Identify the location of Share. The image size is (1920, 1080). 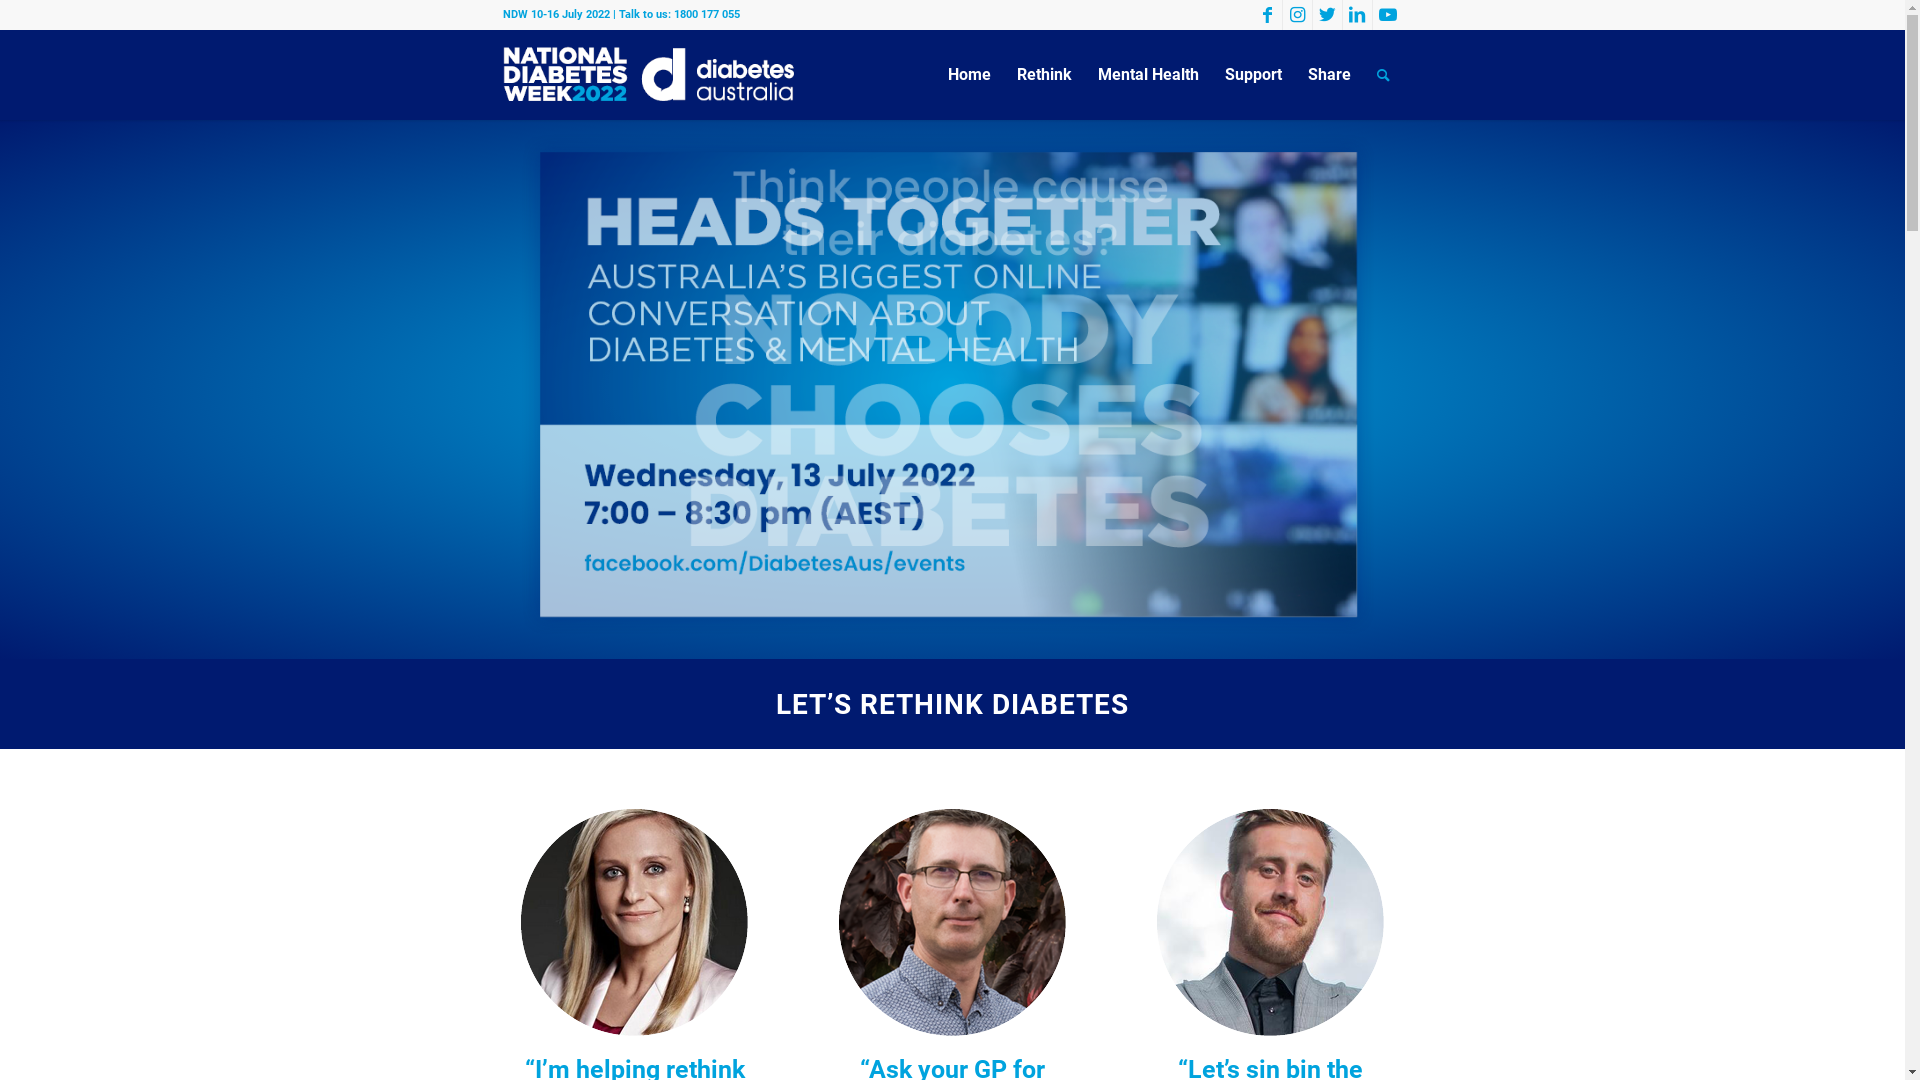
(1328, 75).